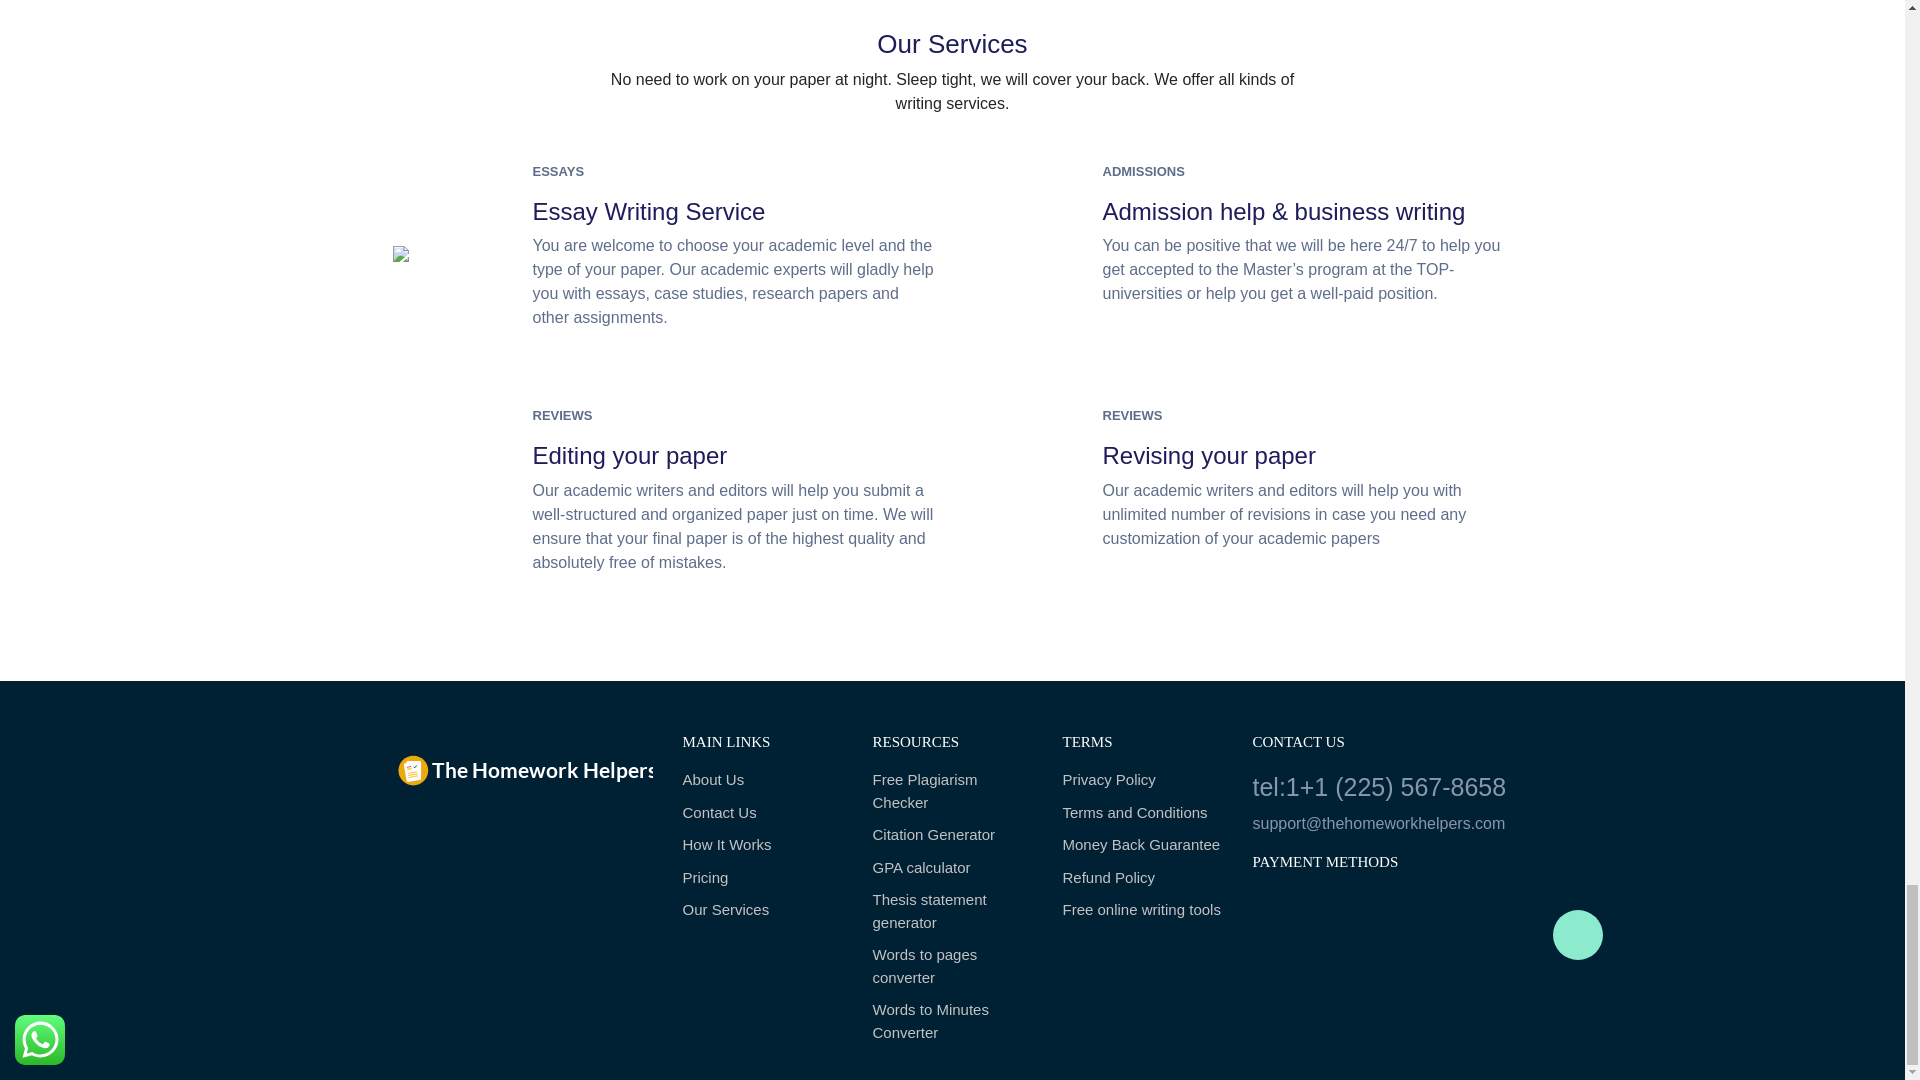  What do you see at coordinates (1141, 780) in the screenshot?
I see `Privacy Policy` at bounding box center [1141, 780].